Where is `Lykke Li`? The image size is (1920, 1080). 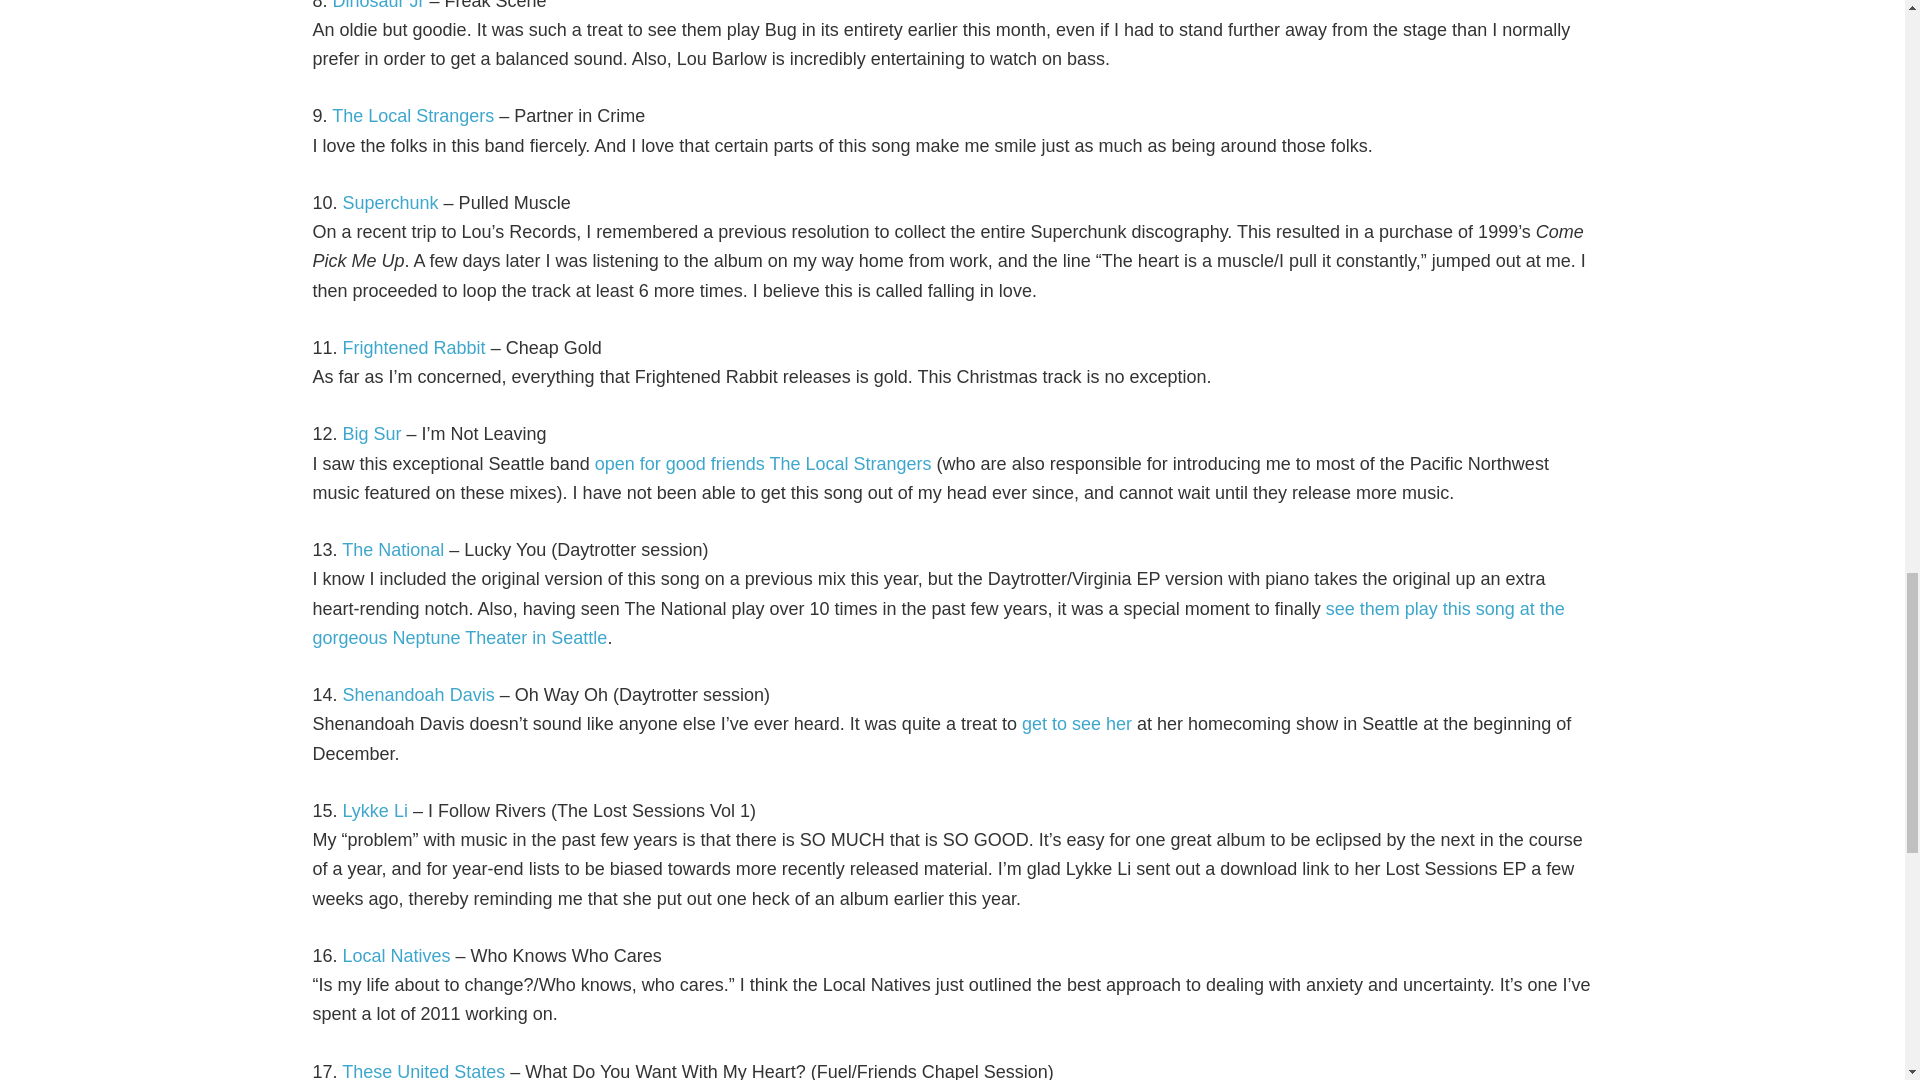
Lykke Li is located at coordinates (375, 810).